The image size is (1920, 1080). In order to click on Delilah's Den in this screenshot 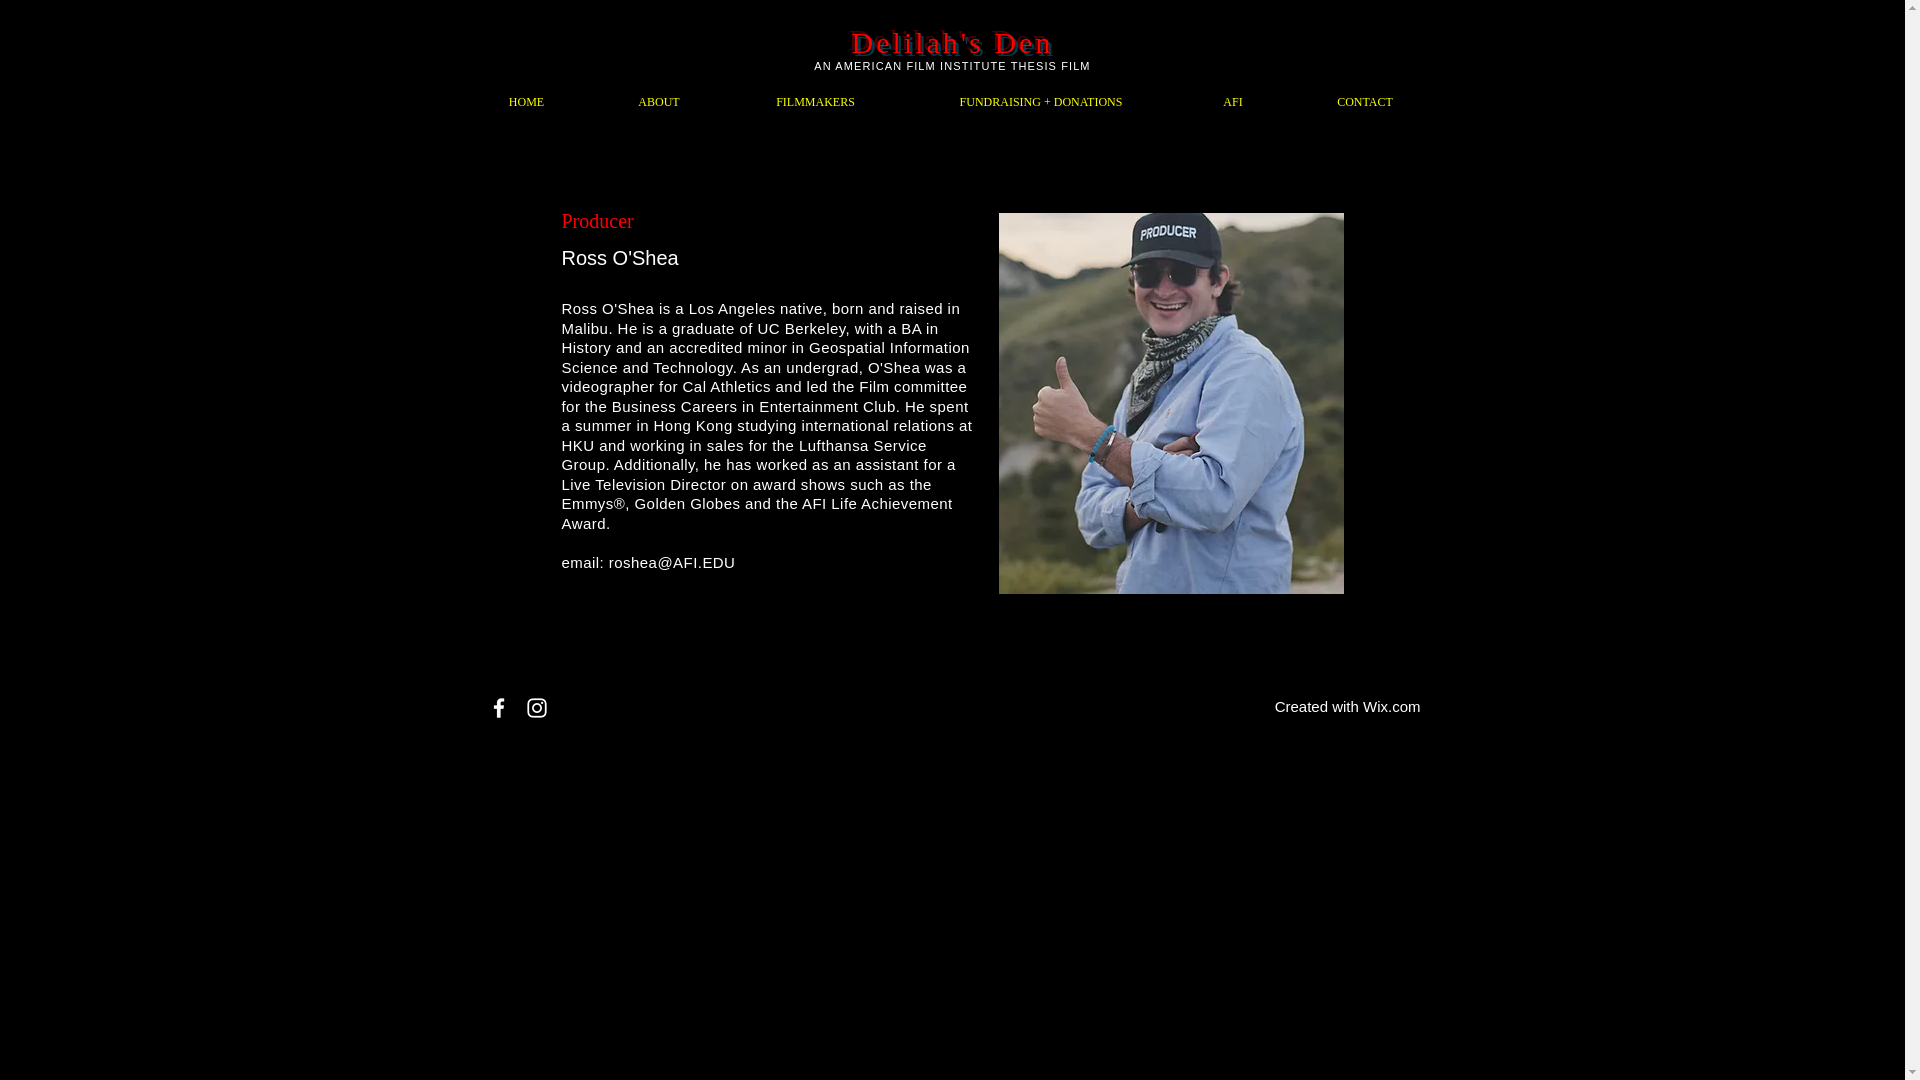, I will do `click(953, 42)`.